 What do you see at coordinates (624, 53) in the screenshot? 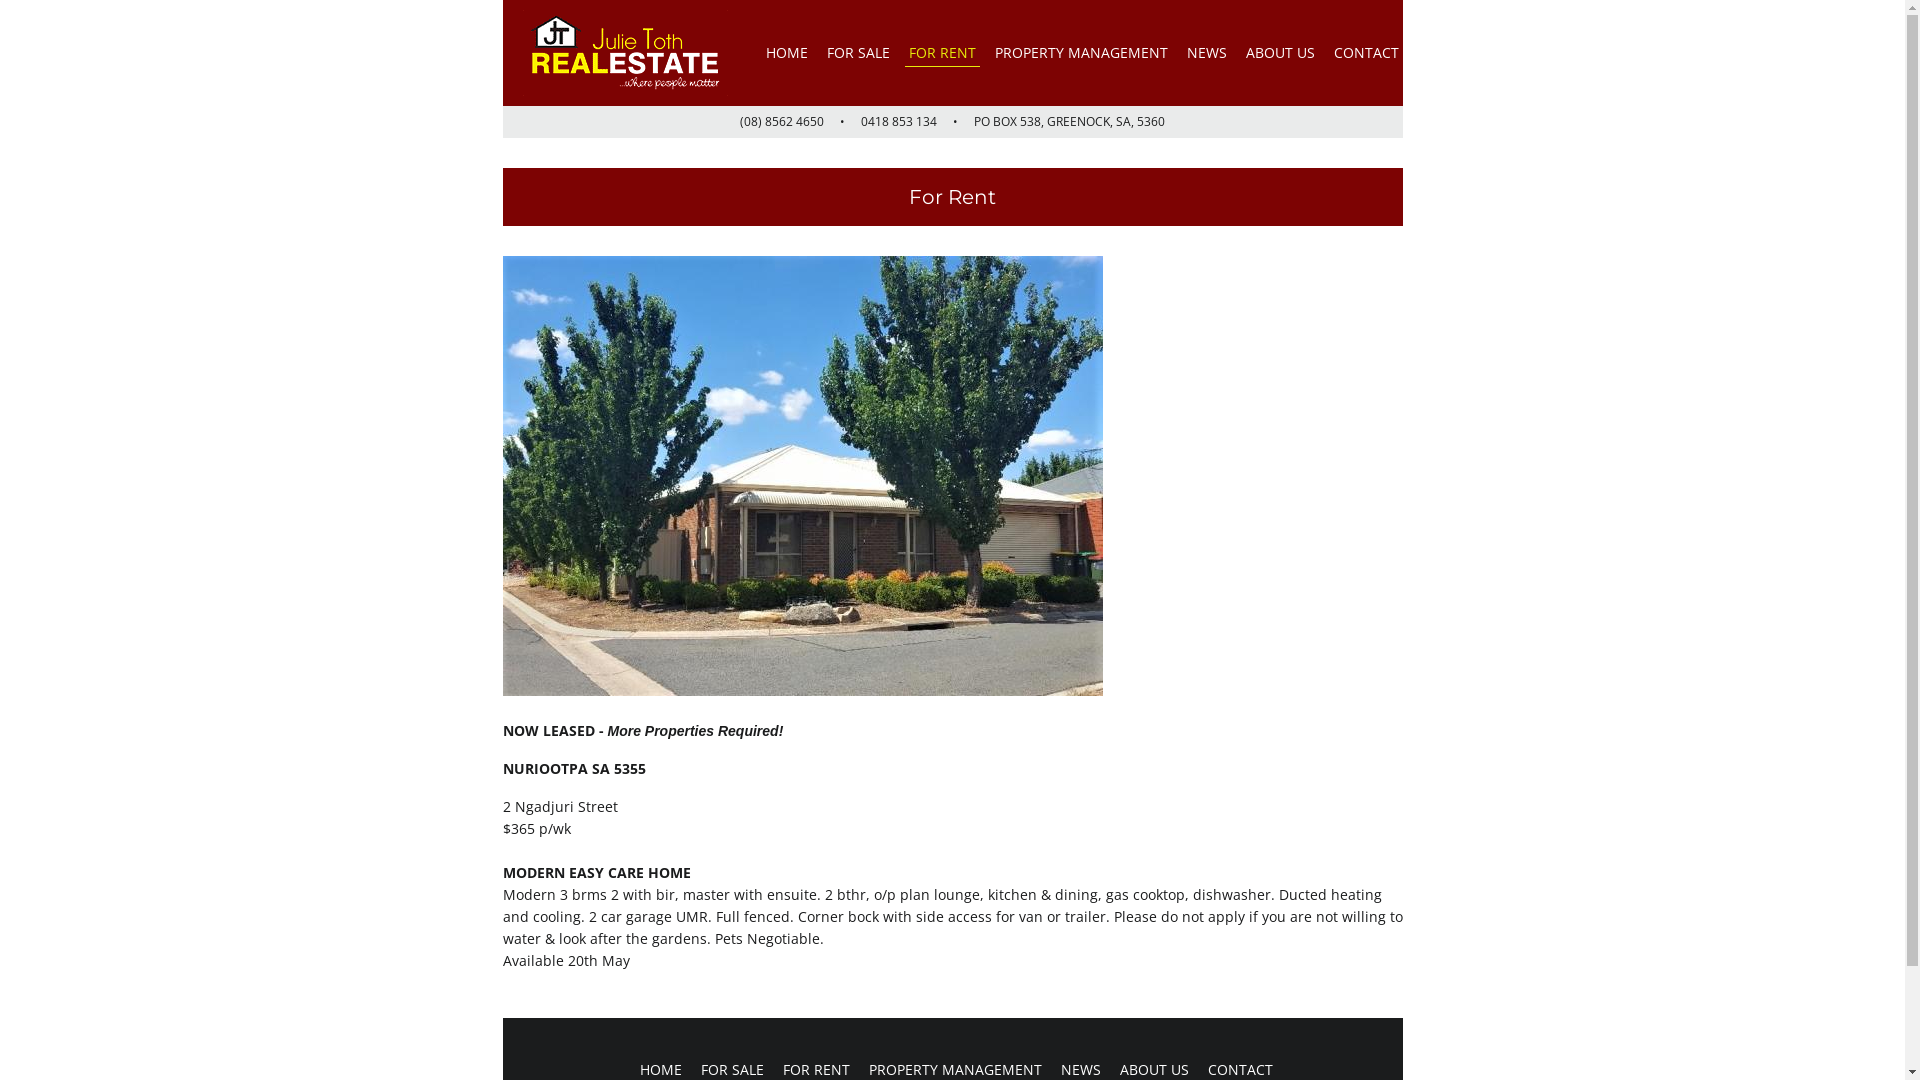
I see `Julie Toth Real Estate` at bounding box center [624, 53].